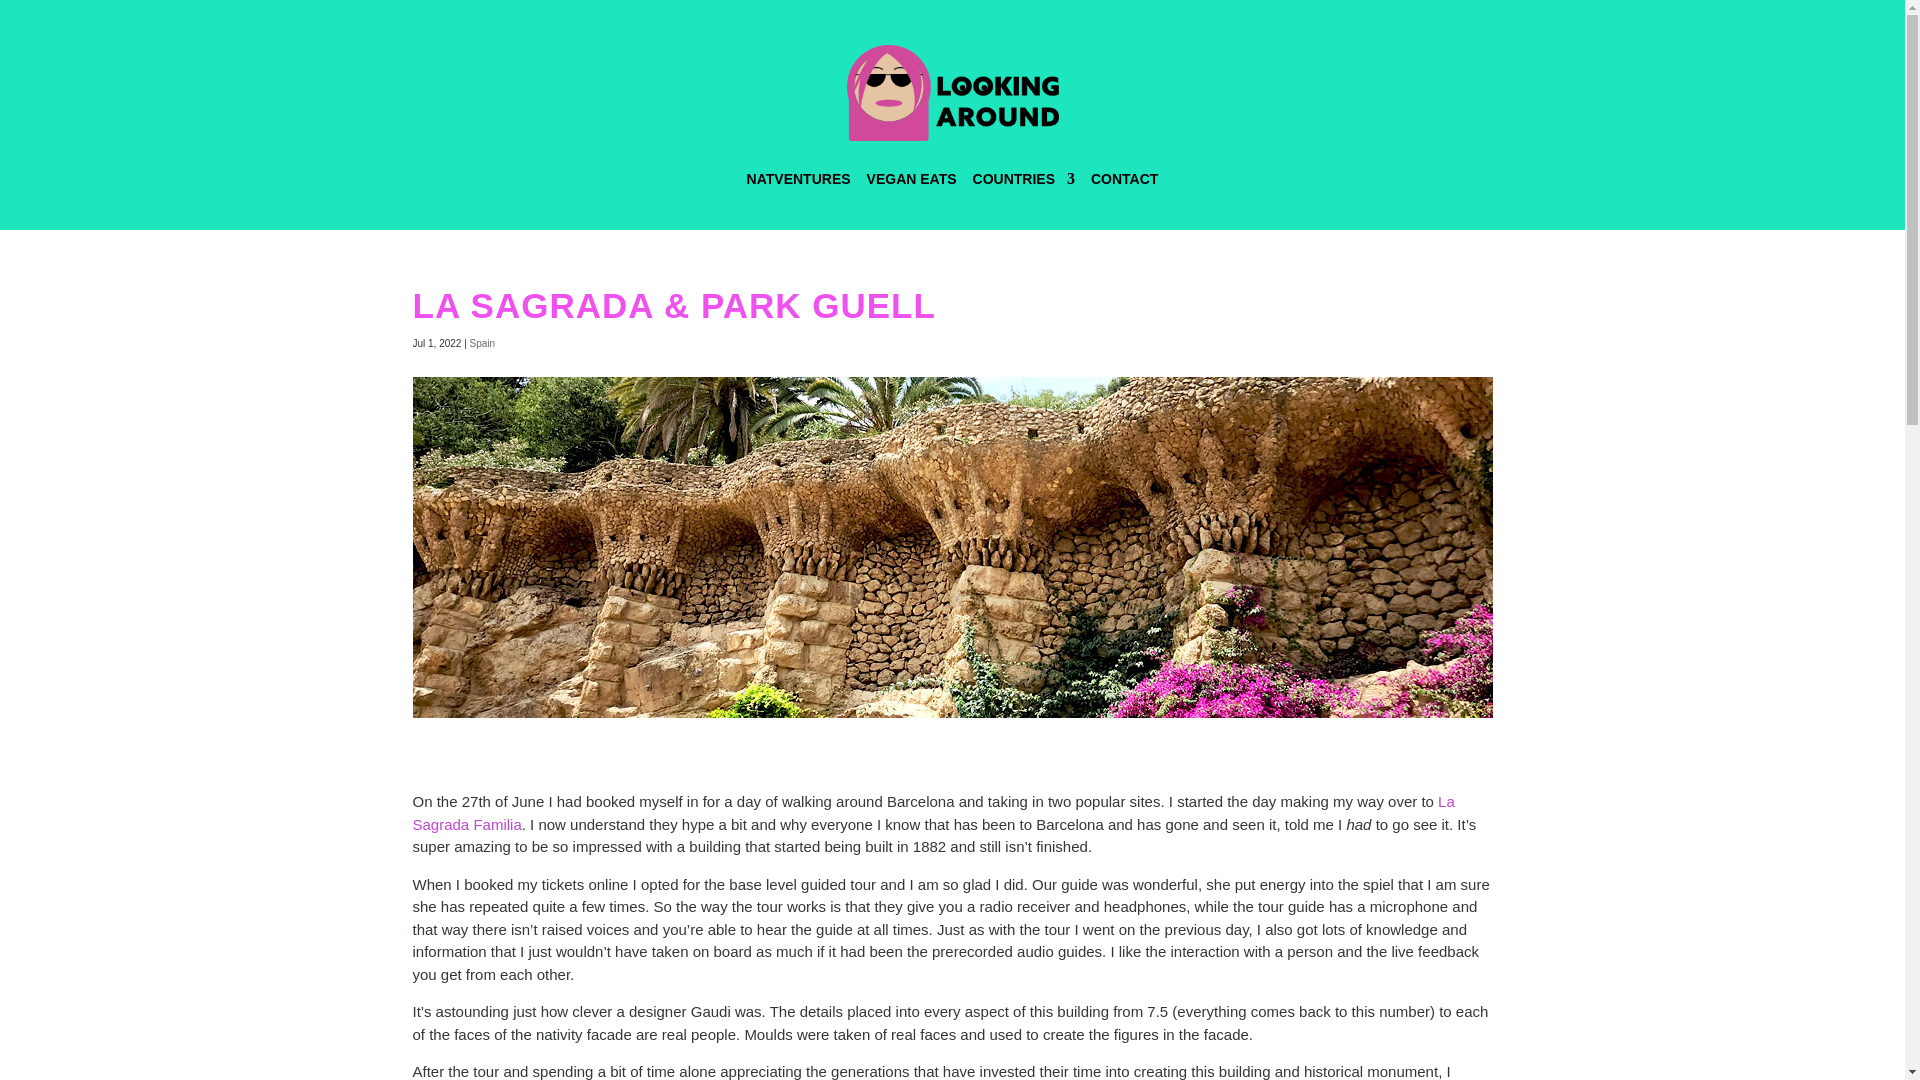 This screenshot has width=1920, height=1080. What do you see at coordinates (932, 812) in the screenshot?
I see `La Sagrada Familia` at bounding box center [932, 812].